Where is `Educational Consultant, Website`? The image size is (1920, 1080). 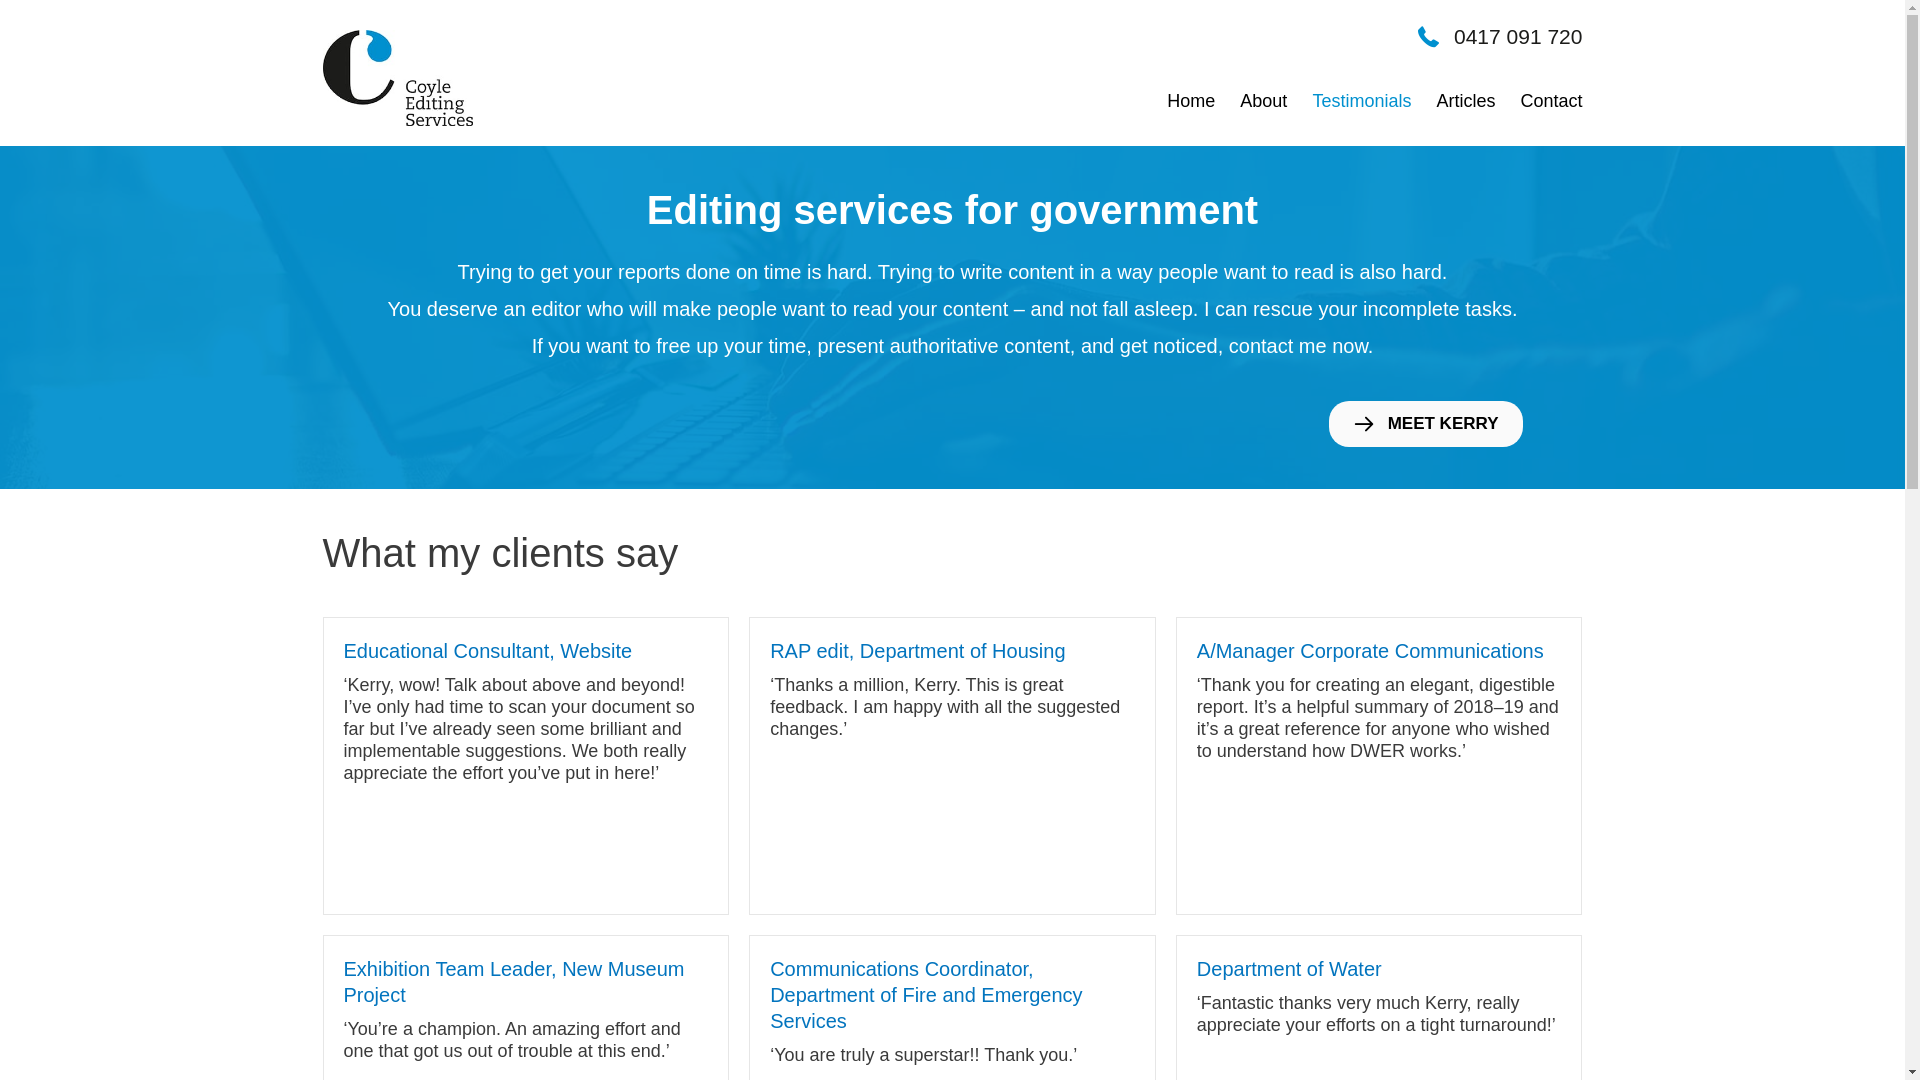
Educational Consultant, Website is located at coordinates (488, 651).